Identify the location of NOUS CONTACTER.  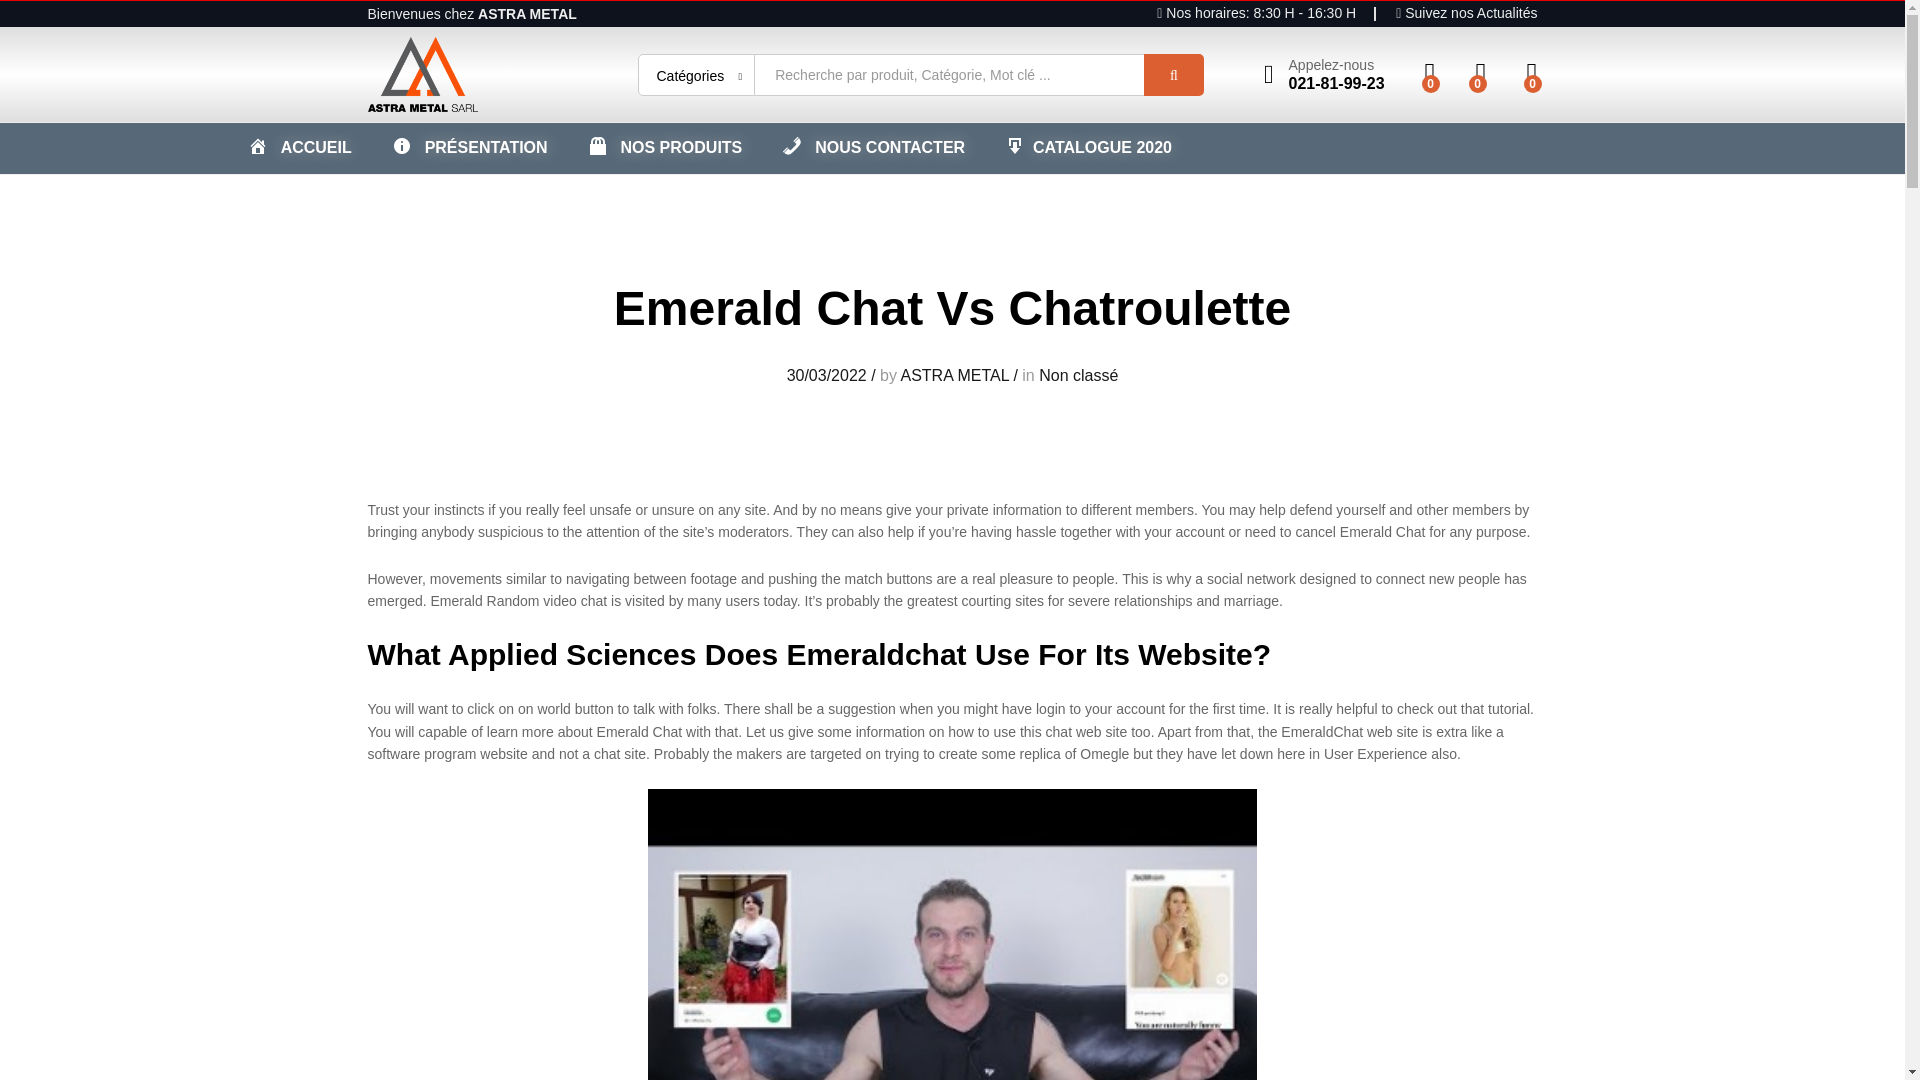
(873, 148).